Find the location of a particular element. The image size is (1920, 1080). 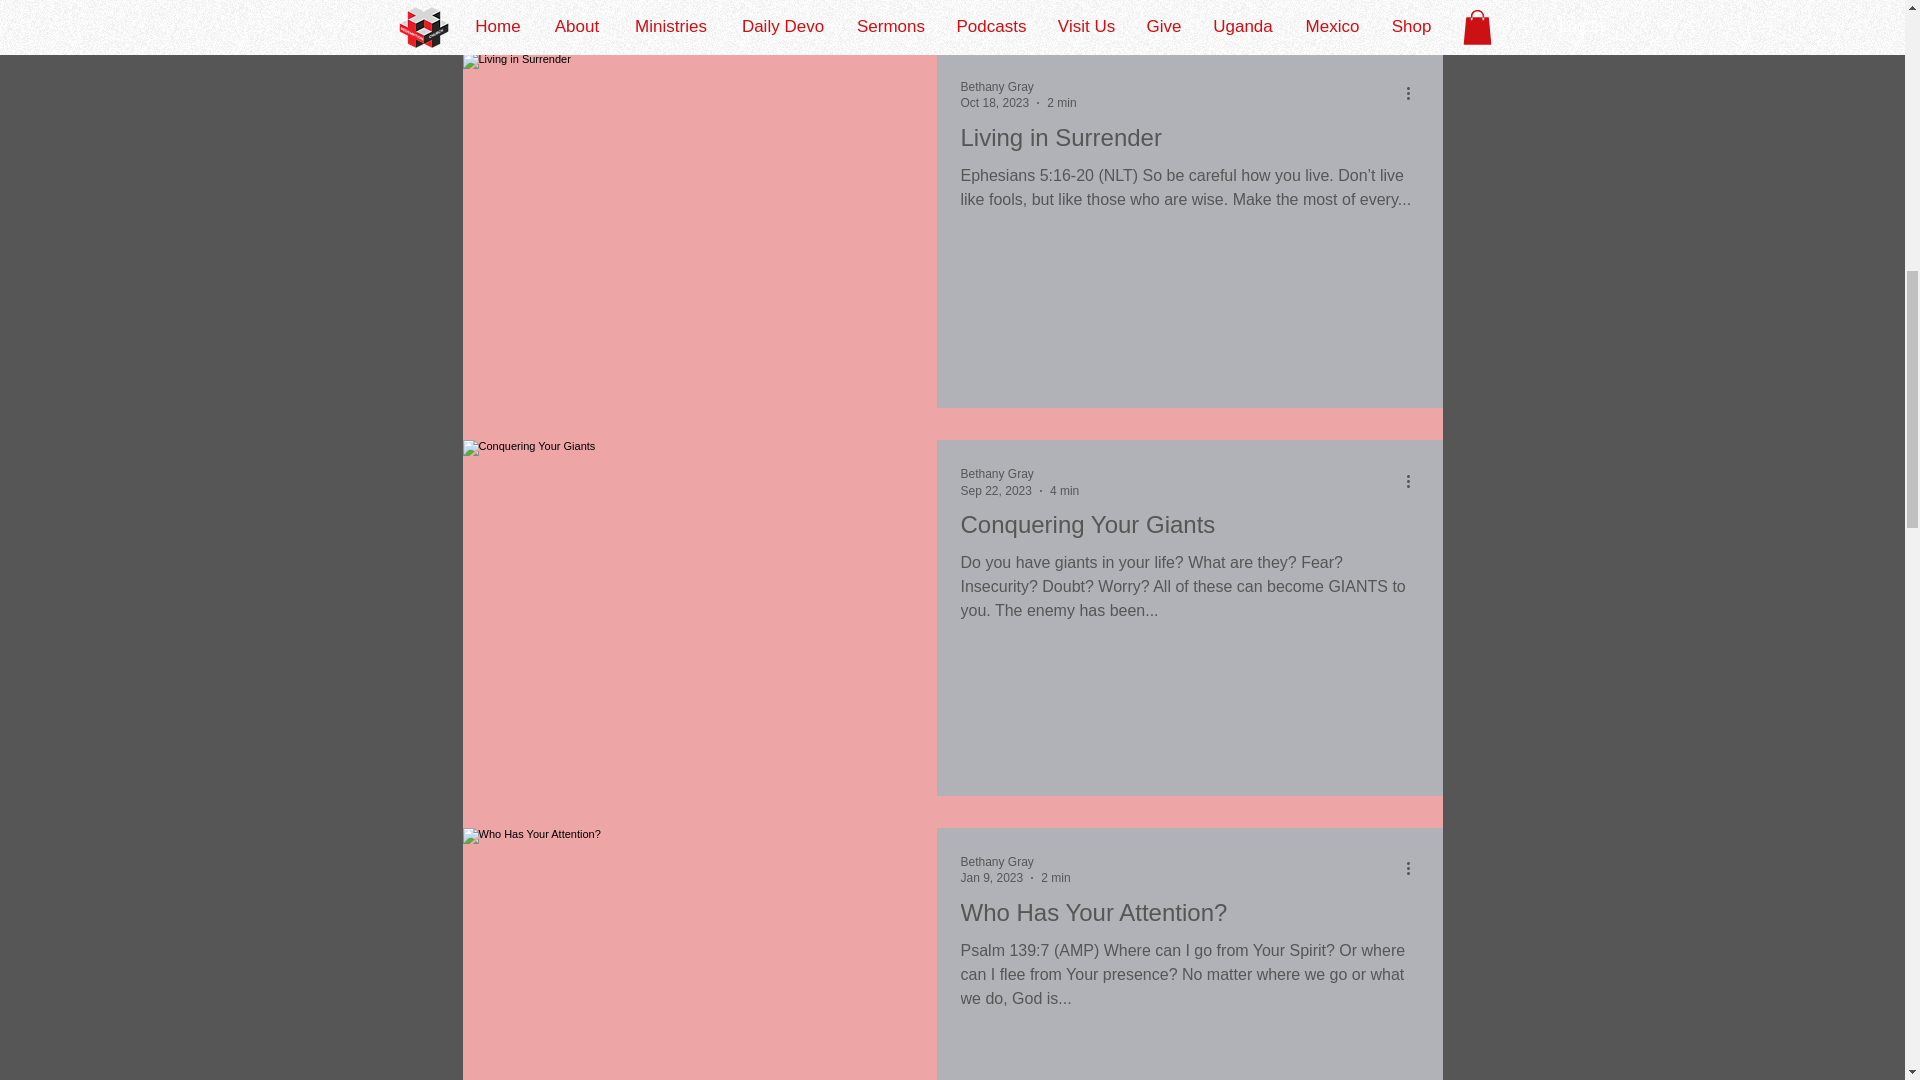

Jan 9, 2023 is located at coordinates (992, 877).